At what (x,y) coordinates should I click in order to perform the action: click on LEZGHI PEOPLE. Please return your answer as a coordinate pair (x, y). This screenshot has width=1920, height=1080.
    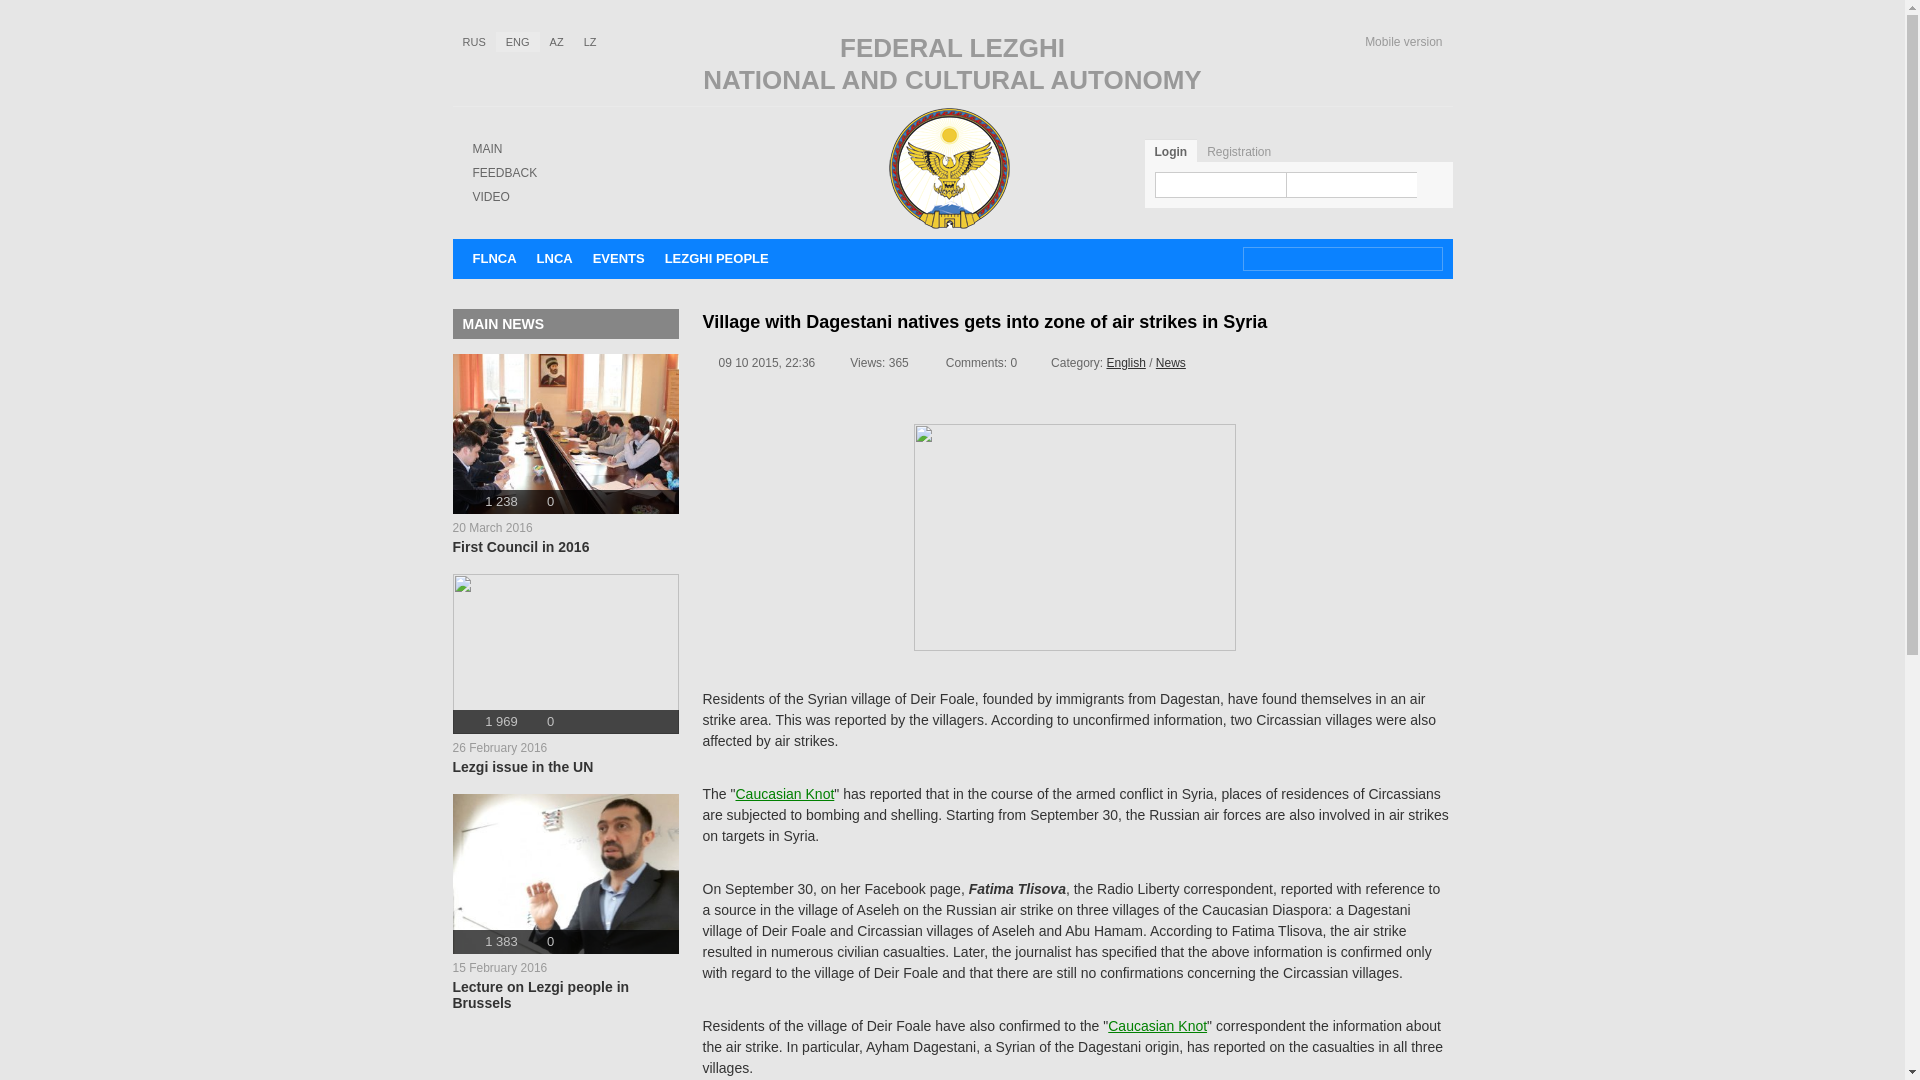
    Looking at the image, I should click on (716, 258).